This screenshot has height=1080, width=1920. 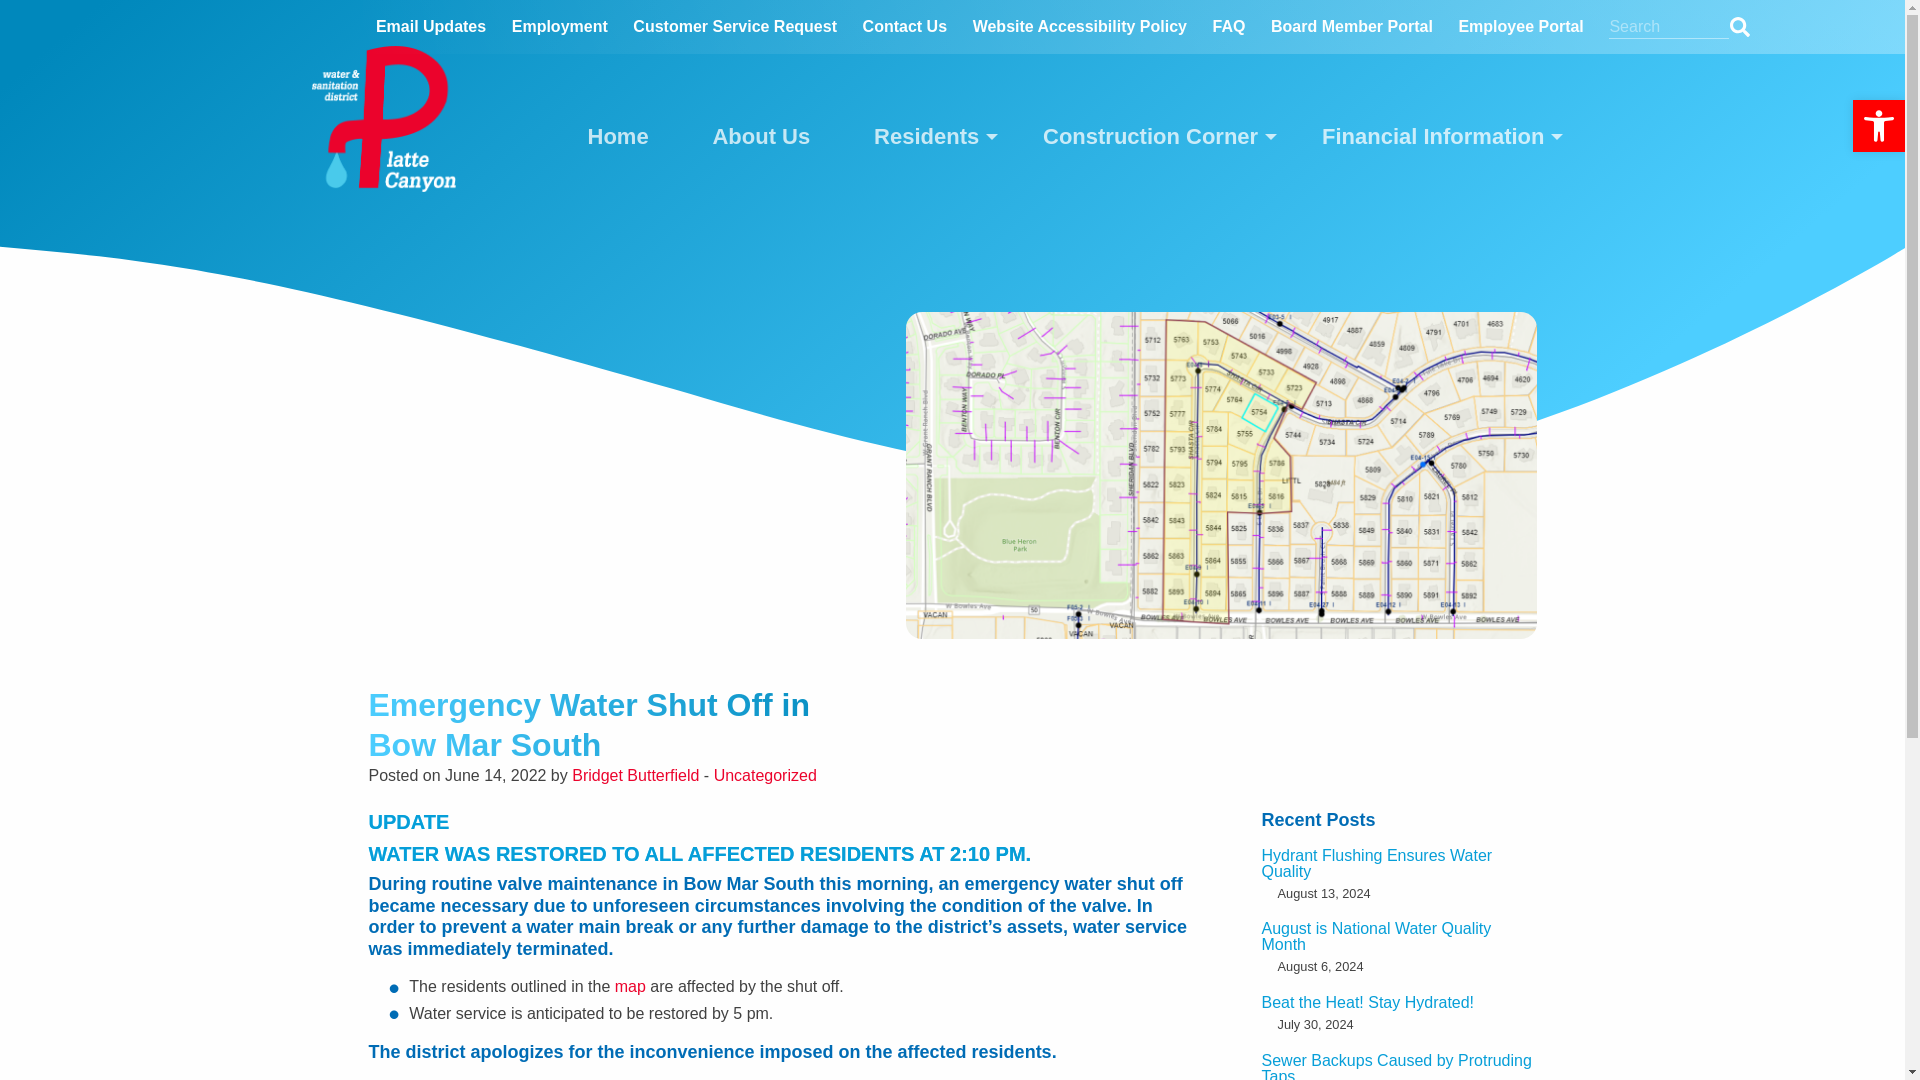 I want to click on FAQ, so click(x=1230, y=26).